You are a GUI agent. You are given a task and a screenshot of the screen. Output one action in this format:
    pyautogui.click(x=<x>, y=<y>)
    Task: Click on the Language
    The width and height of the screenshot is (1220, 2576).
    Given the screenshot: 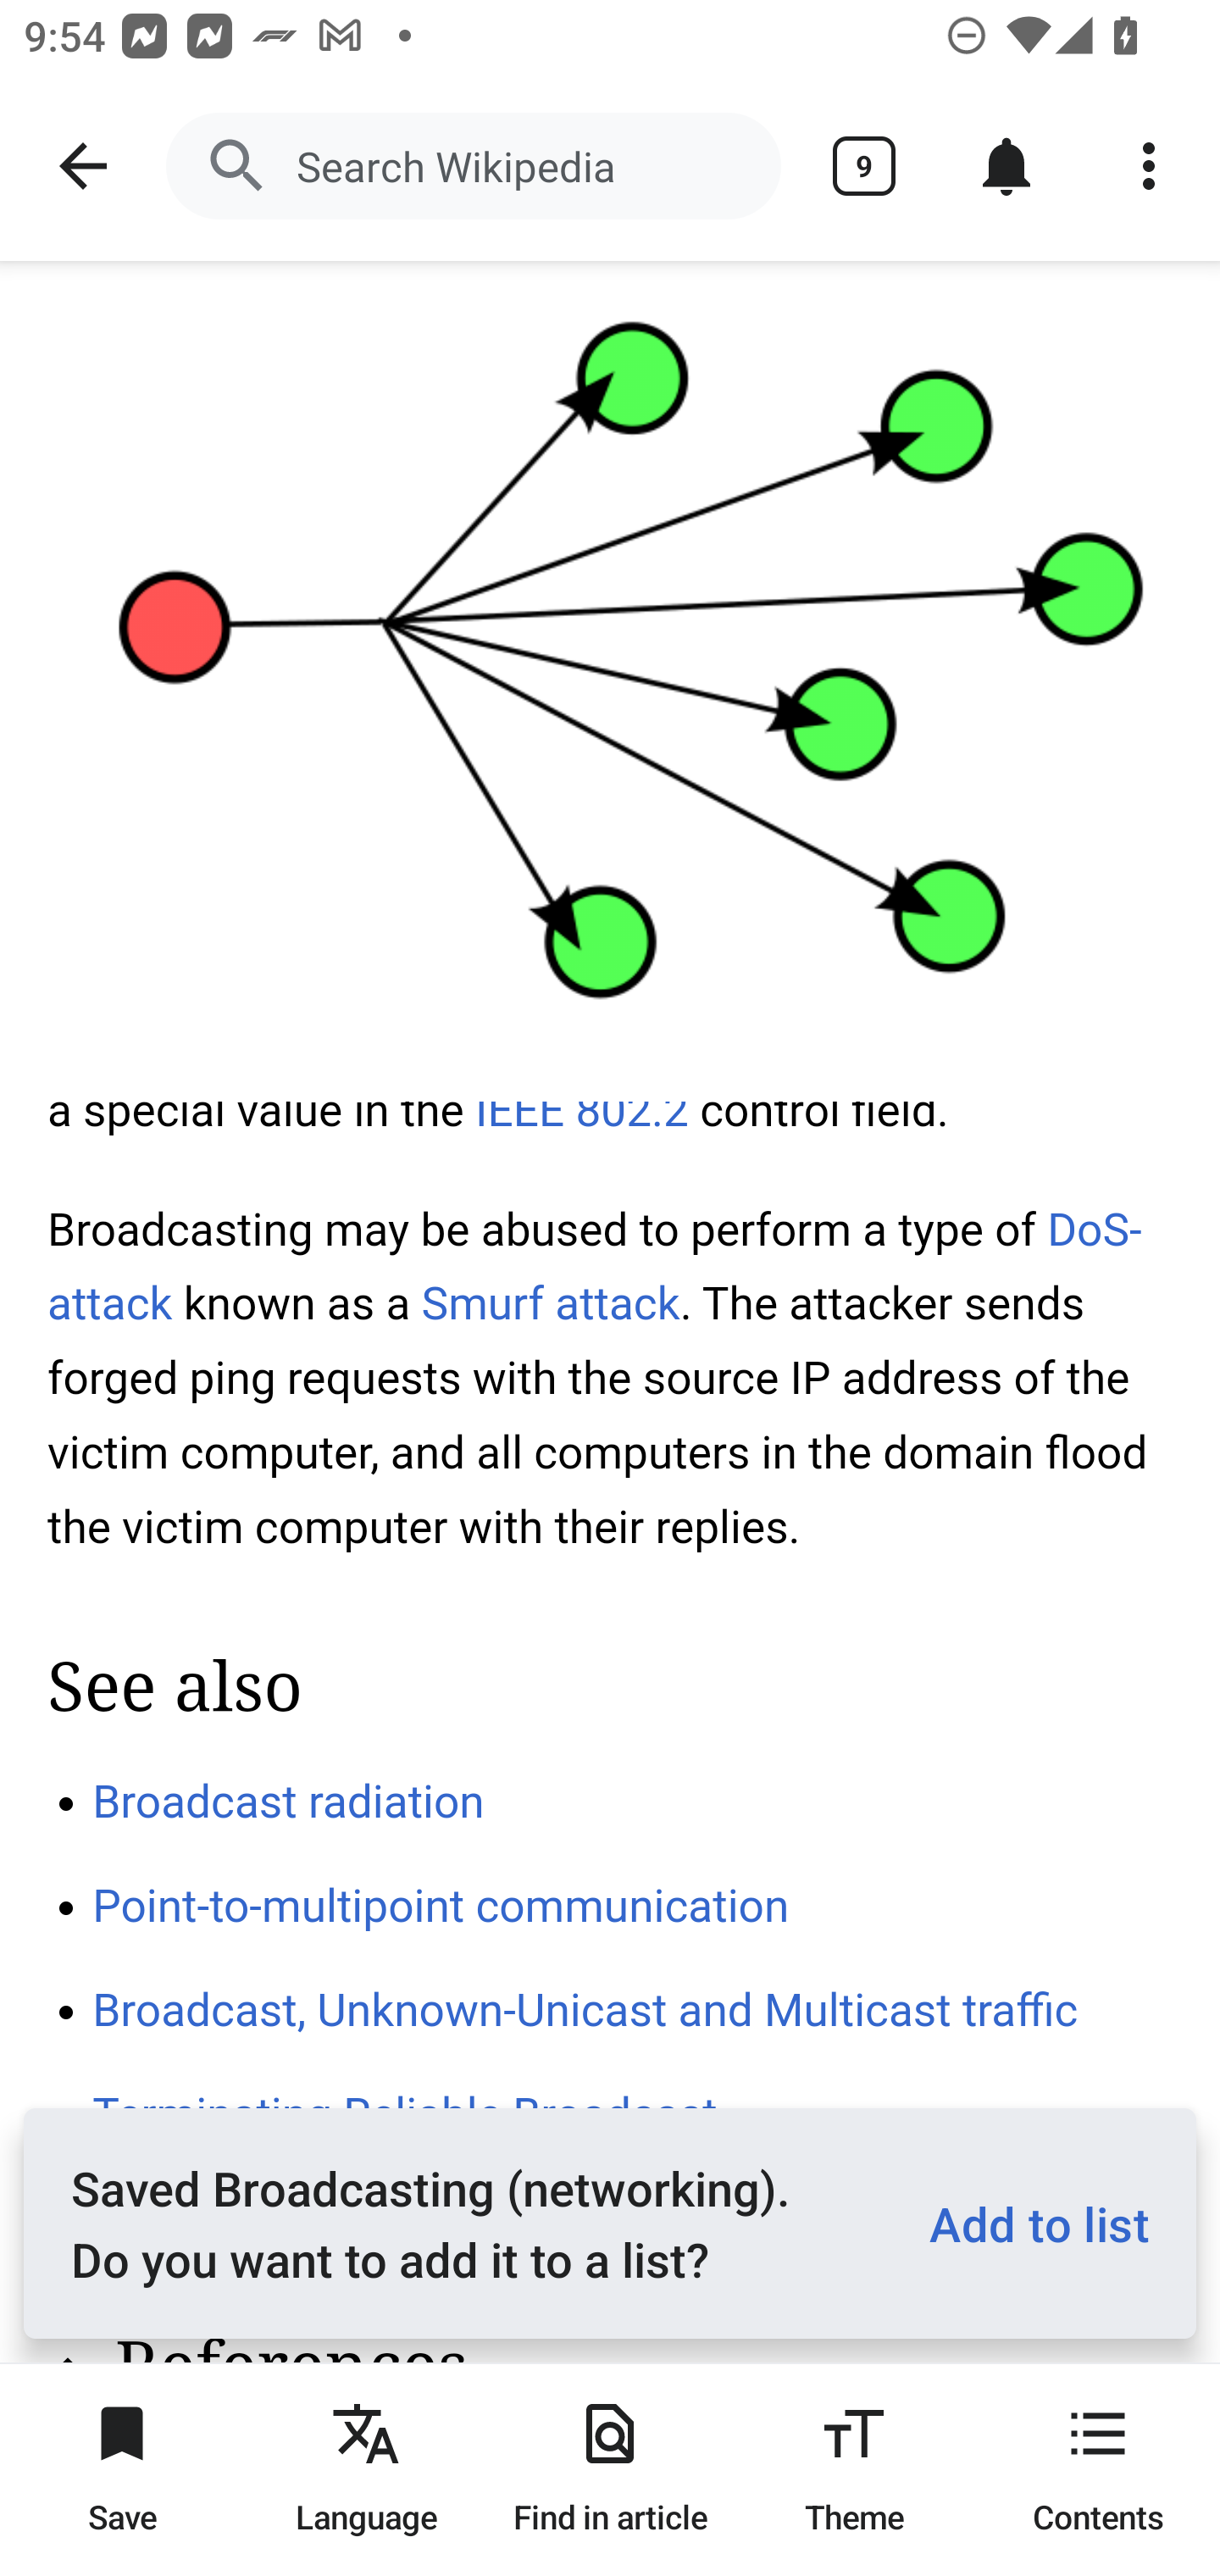 What is the action you would take?
    pyautogui.click(x=366, y=2469)
    